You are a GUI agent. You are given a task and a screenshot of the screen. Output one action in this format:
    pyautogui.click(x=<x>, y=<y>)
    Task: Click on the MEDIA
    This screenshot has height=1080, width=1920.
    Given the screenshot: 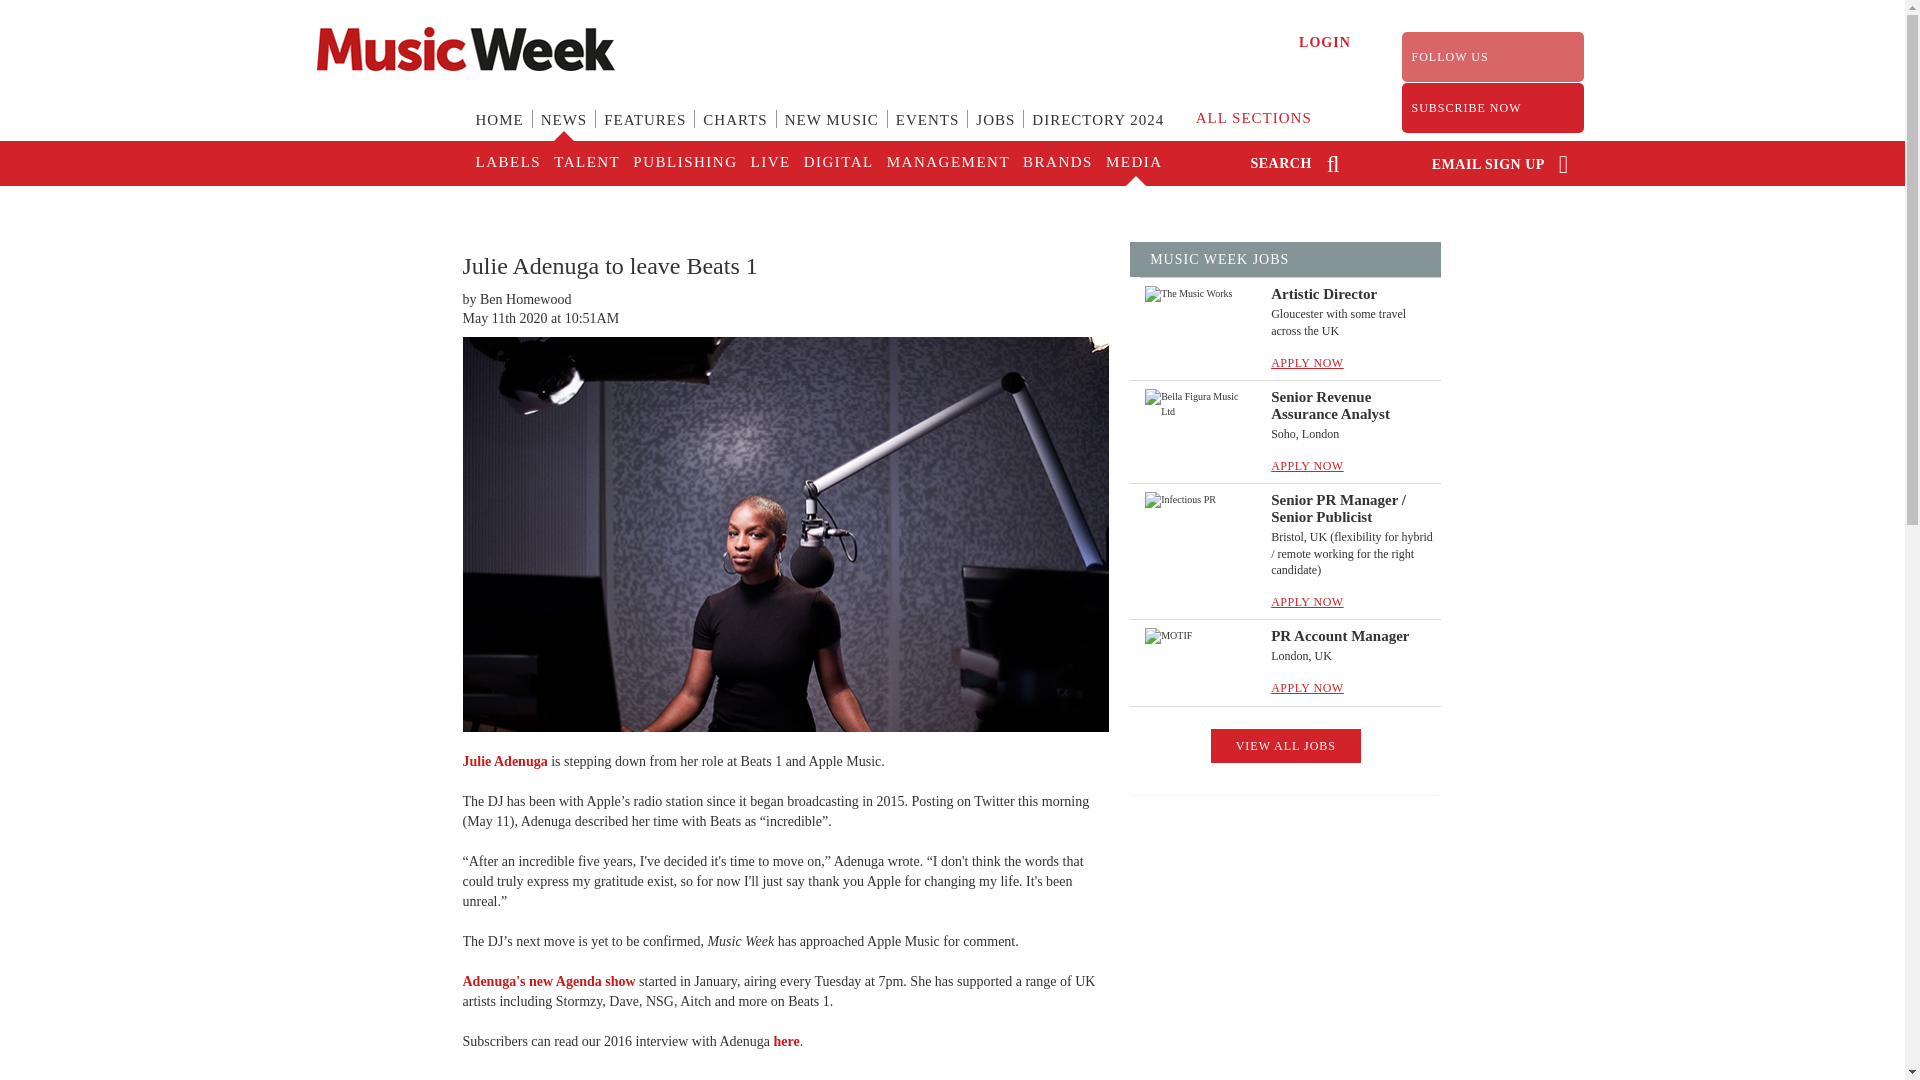 What is the action you would take?
    pyautogui.click(x=1132, y=163)
    